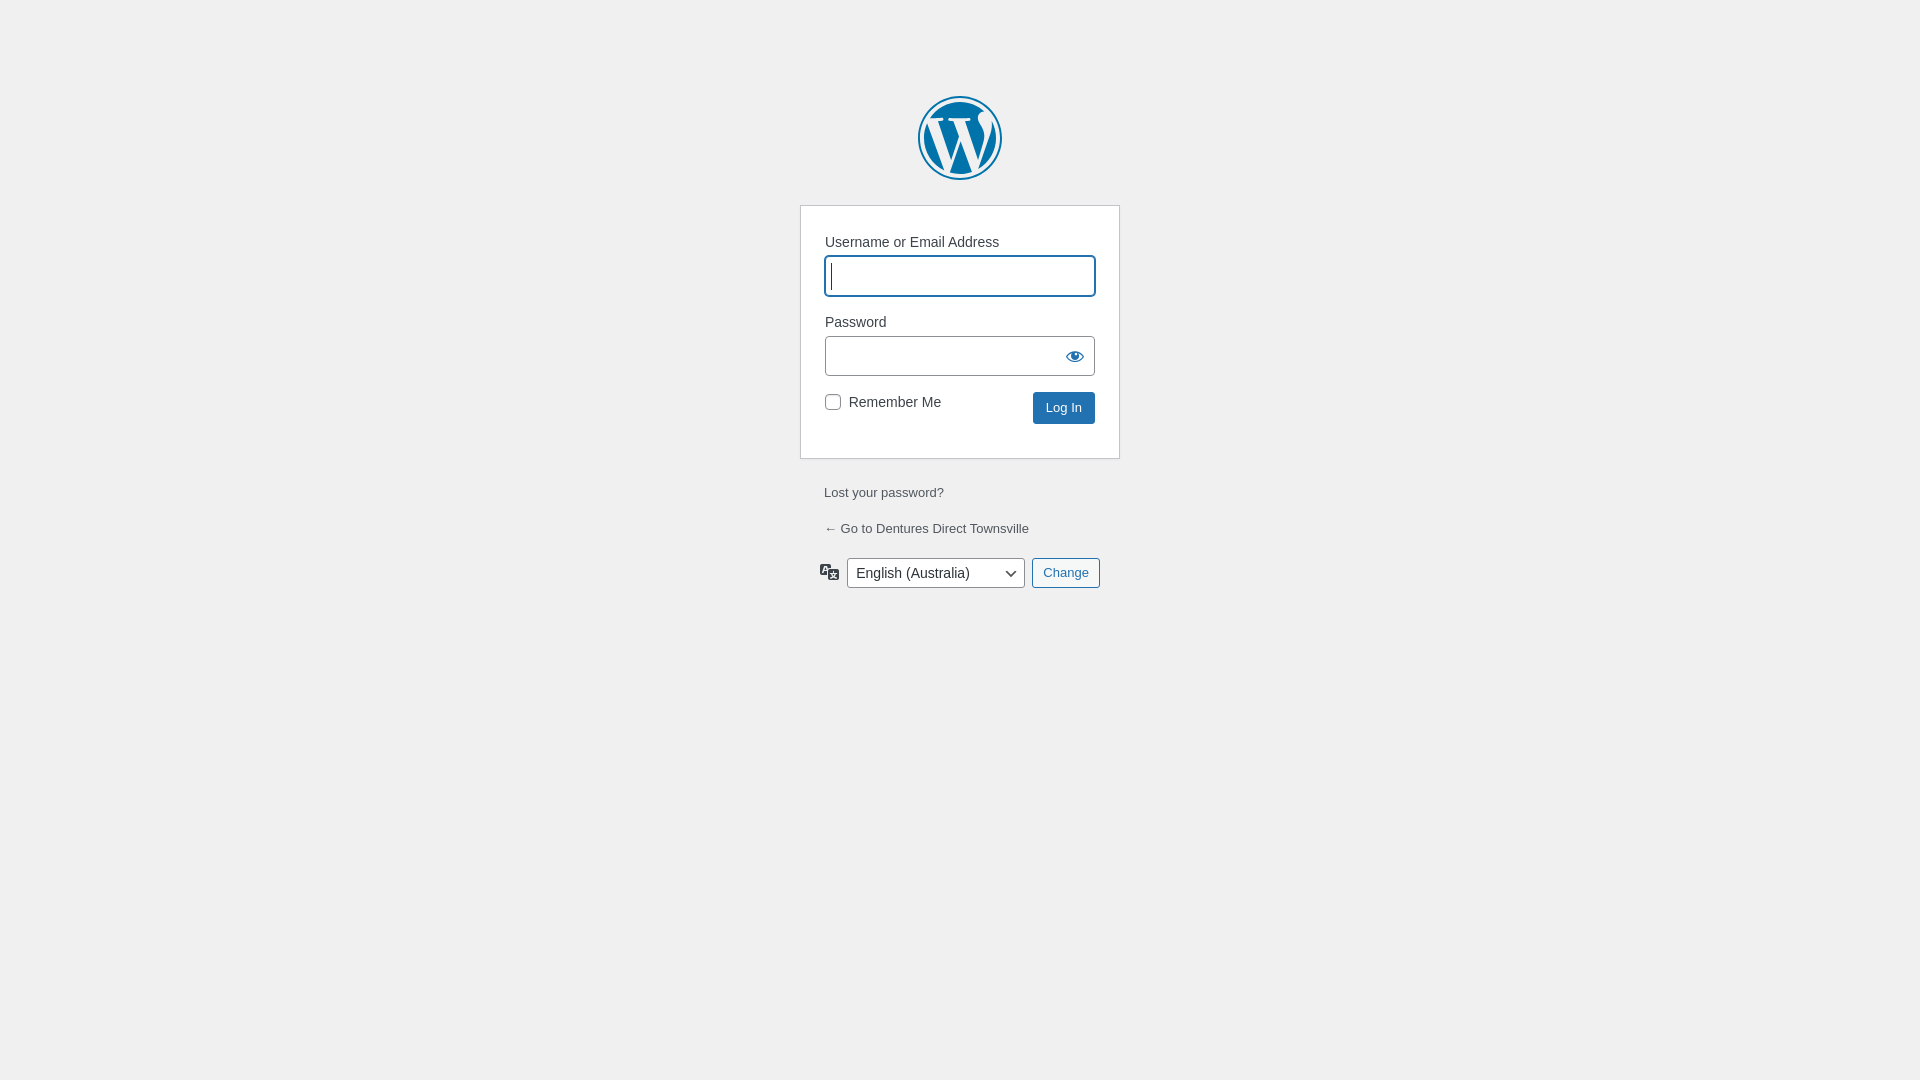 Image resolution: width=1920 pixels, height=1080 pixels. I want to click on Powered by WordPress, so click(960, 138).